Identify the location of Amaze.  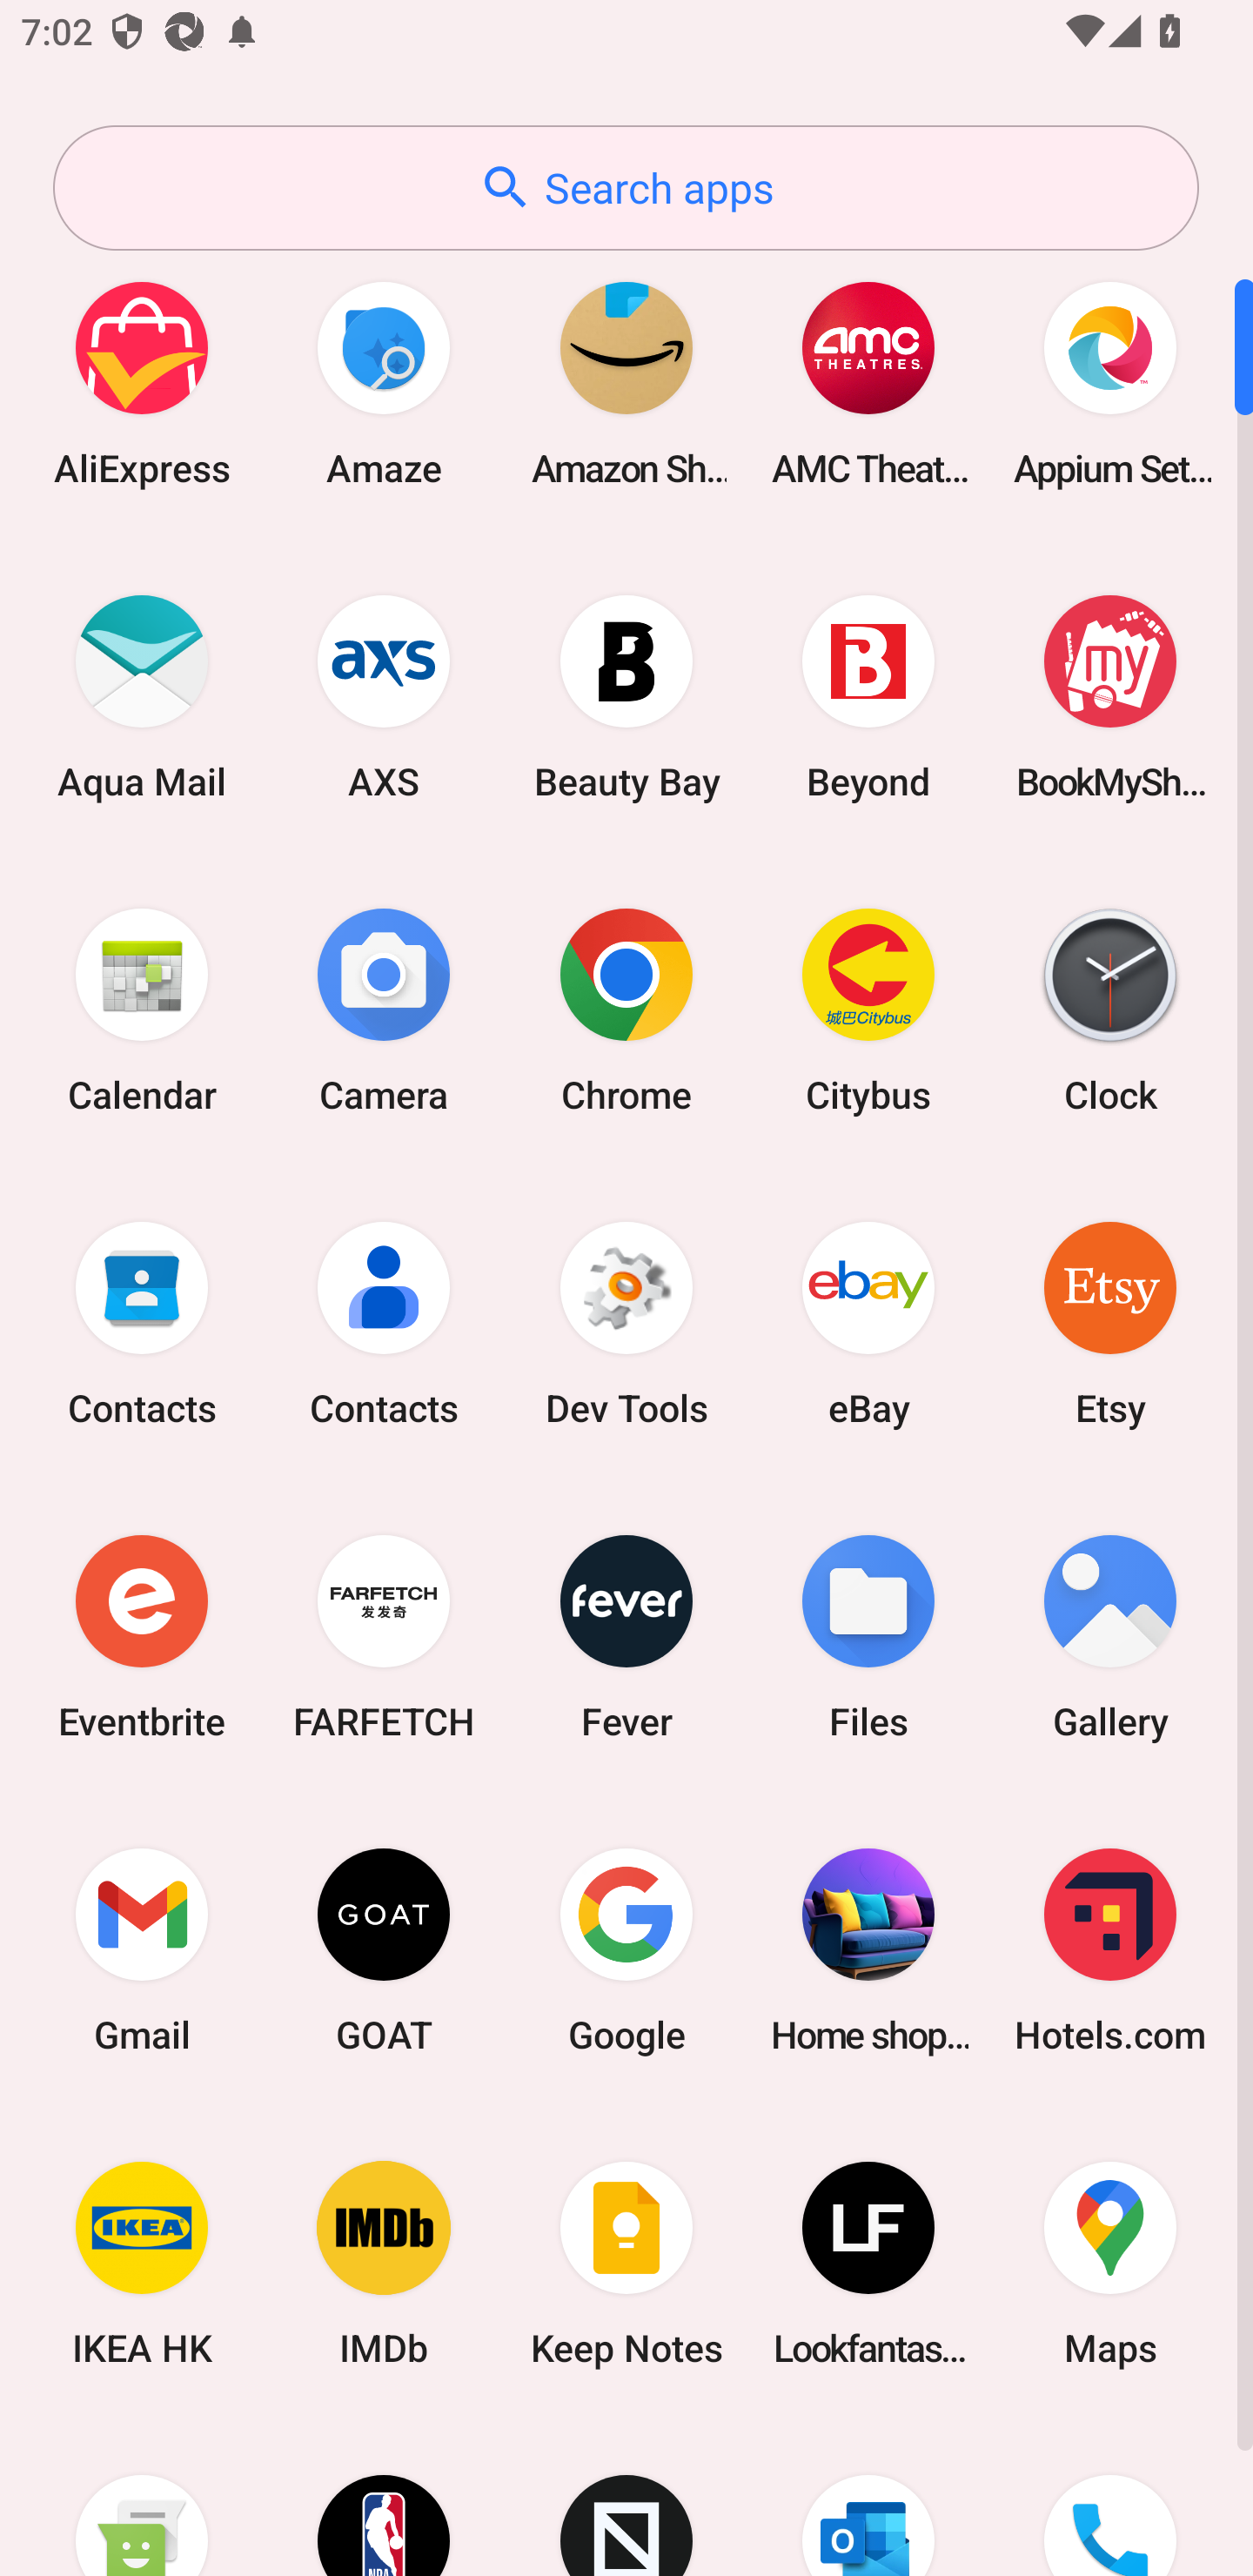
(384, 383).